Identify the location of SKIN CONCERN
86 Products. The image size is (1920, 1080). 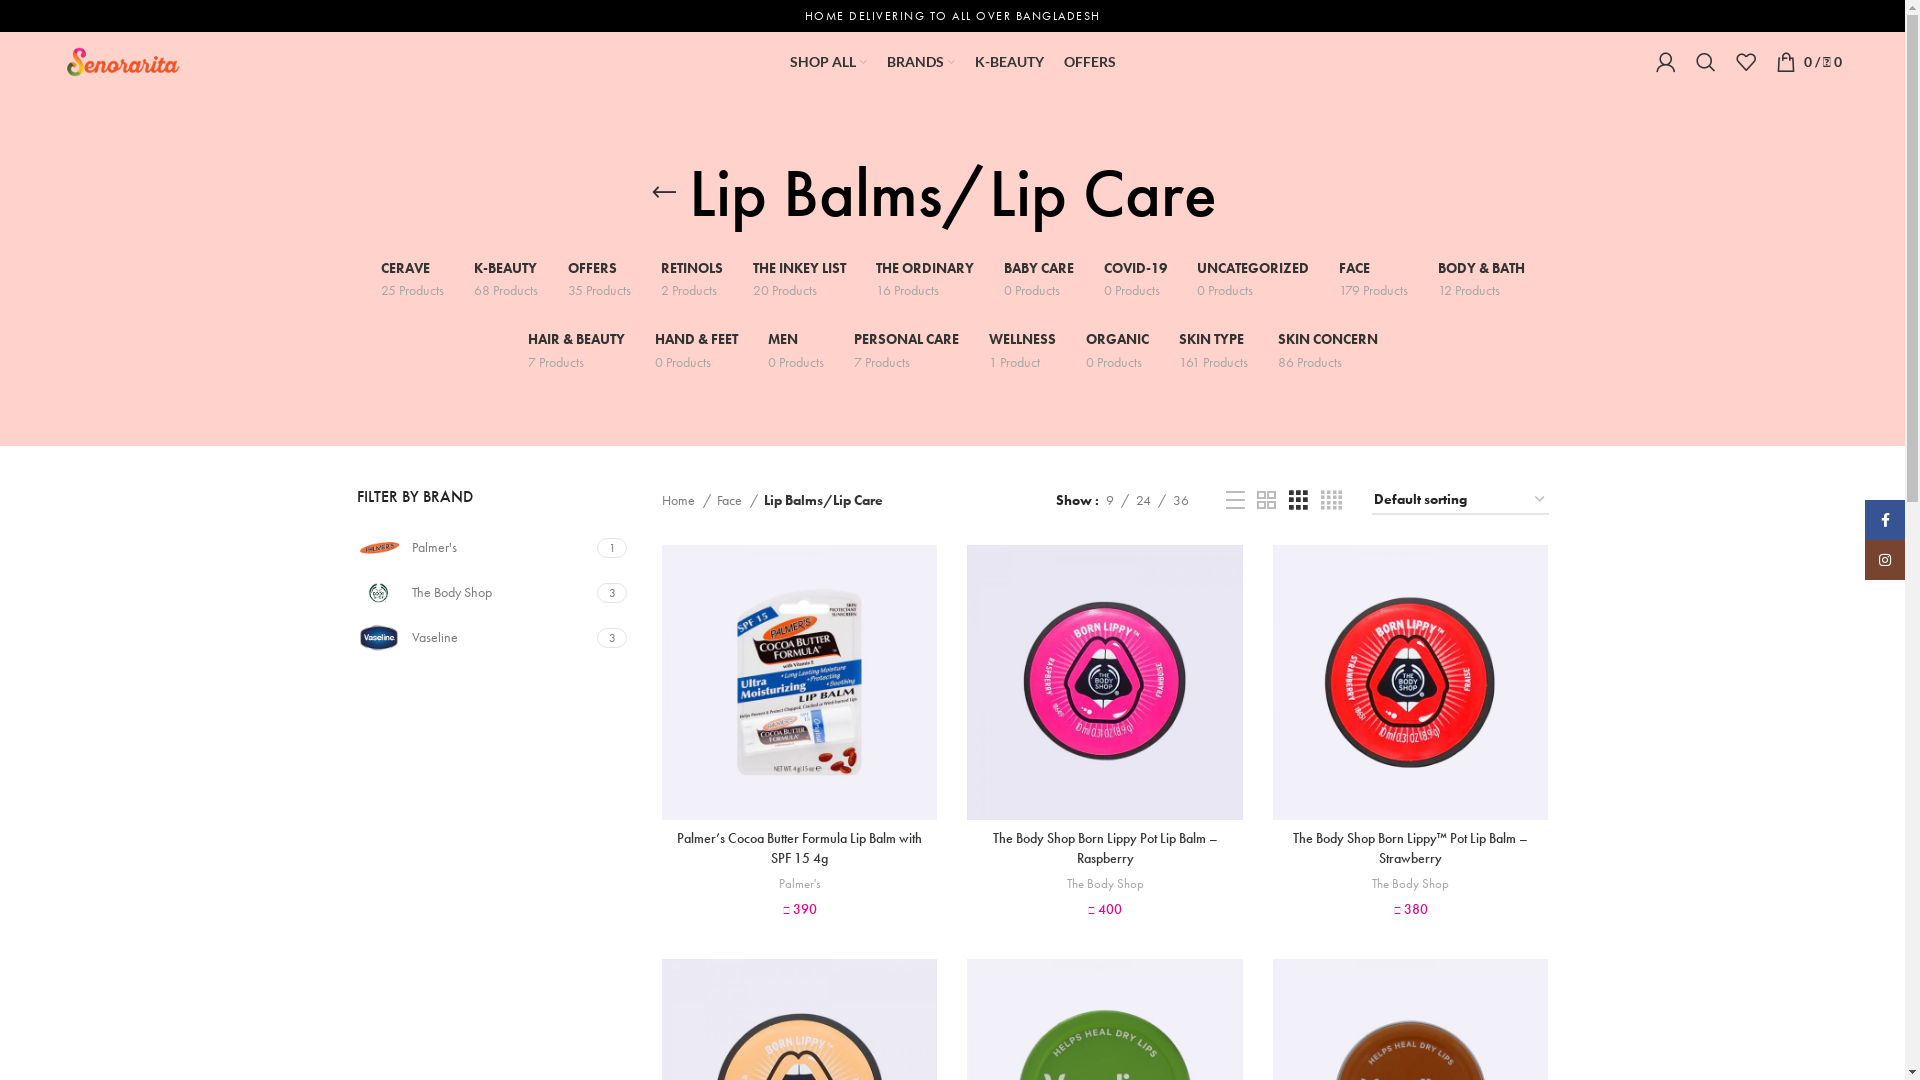
(1328, 350).